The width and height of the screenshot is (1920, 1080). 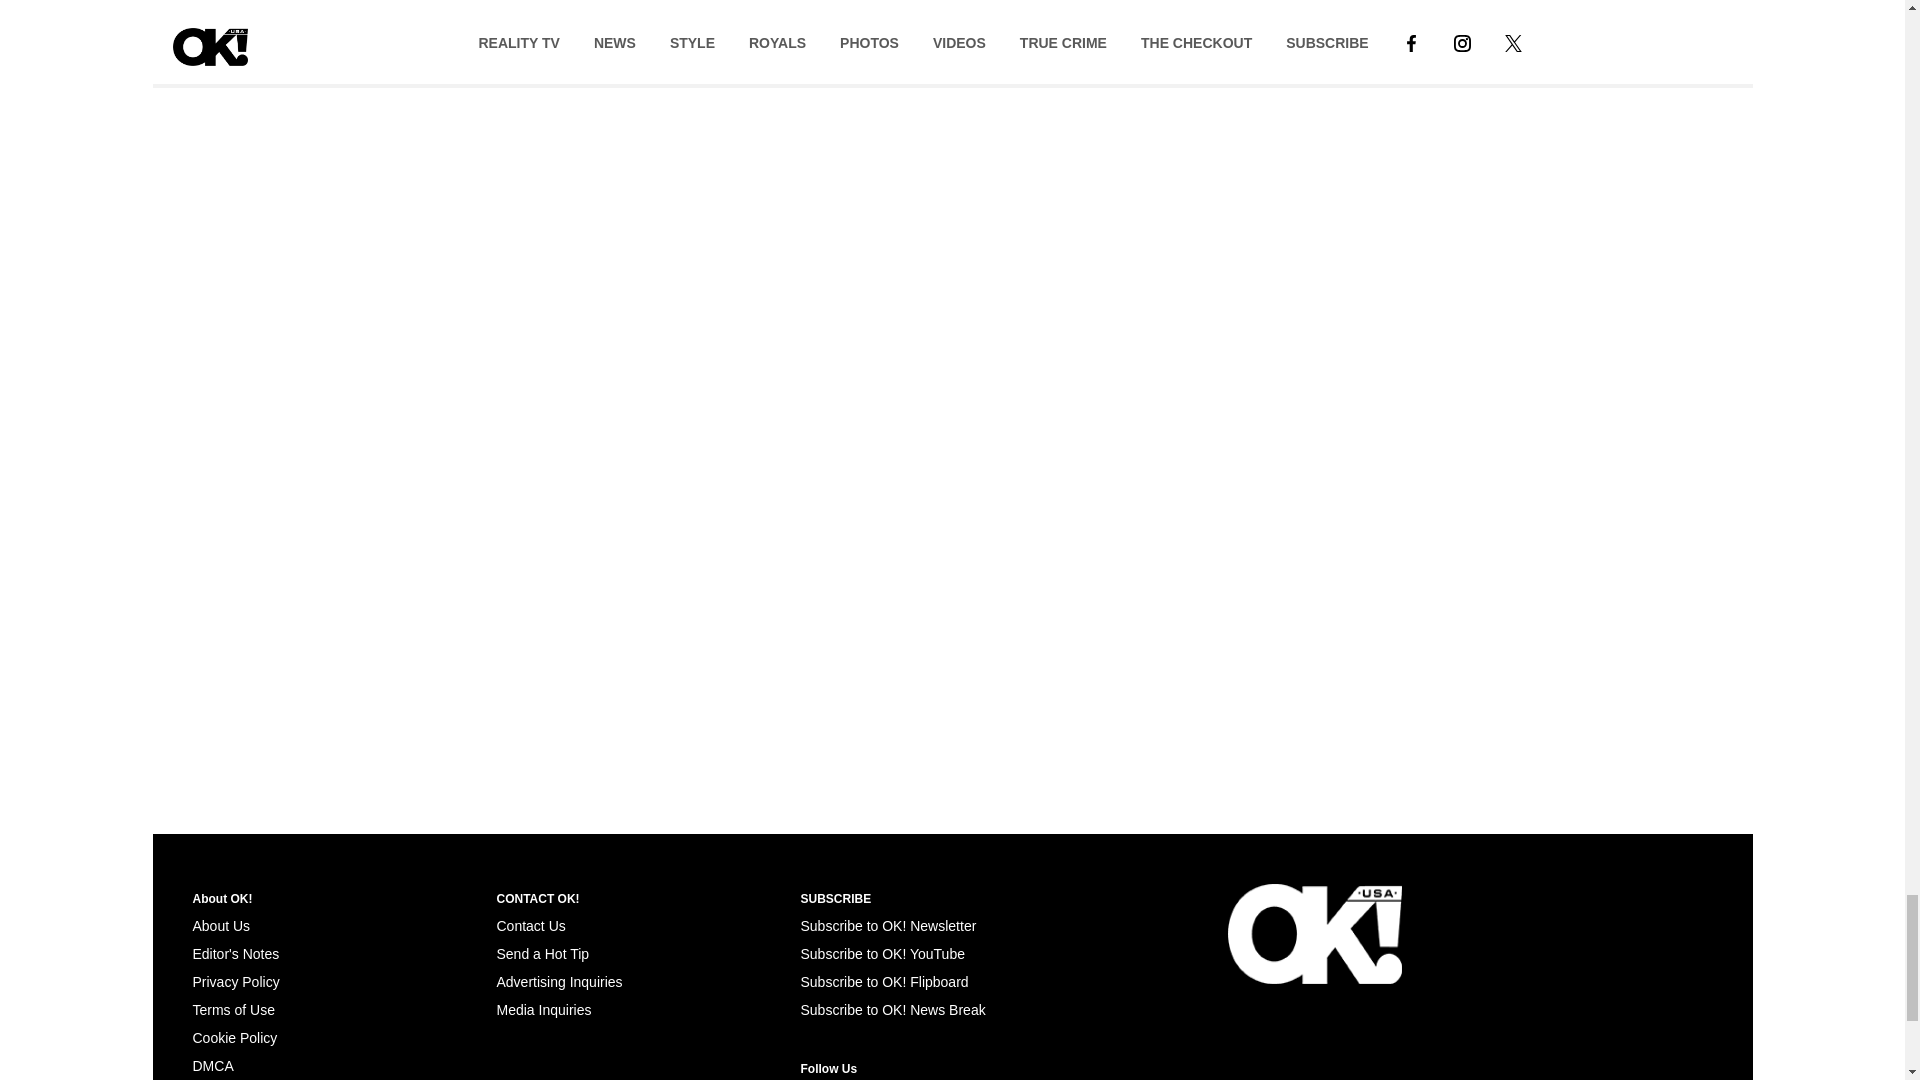 I want to click on Media Inquiries, so click(x=543, y=1010).